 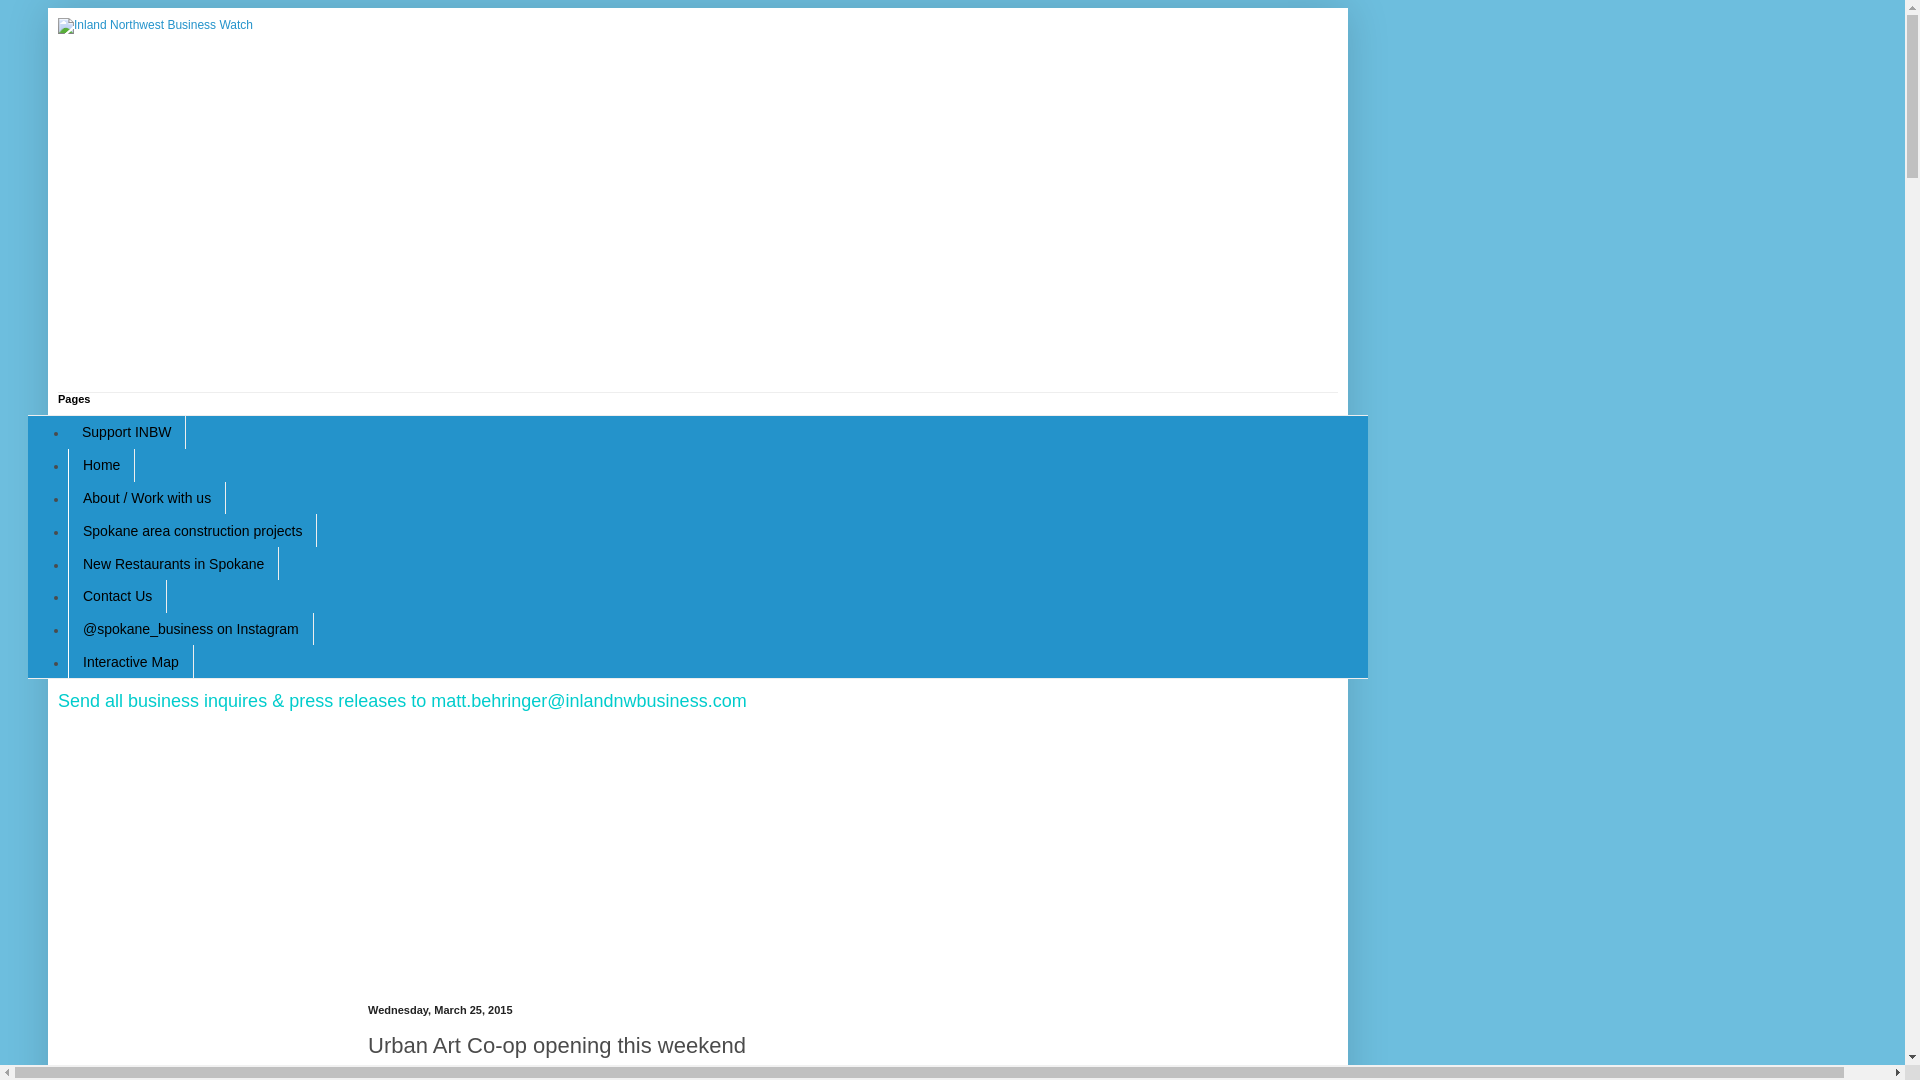 What do you see at coordinates (192, 530) in the screenshot?
I see `Spokane area construction projects` at bounding box center [192, 530].